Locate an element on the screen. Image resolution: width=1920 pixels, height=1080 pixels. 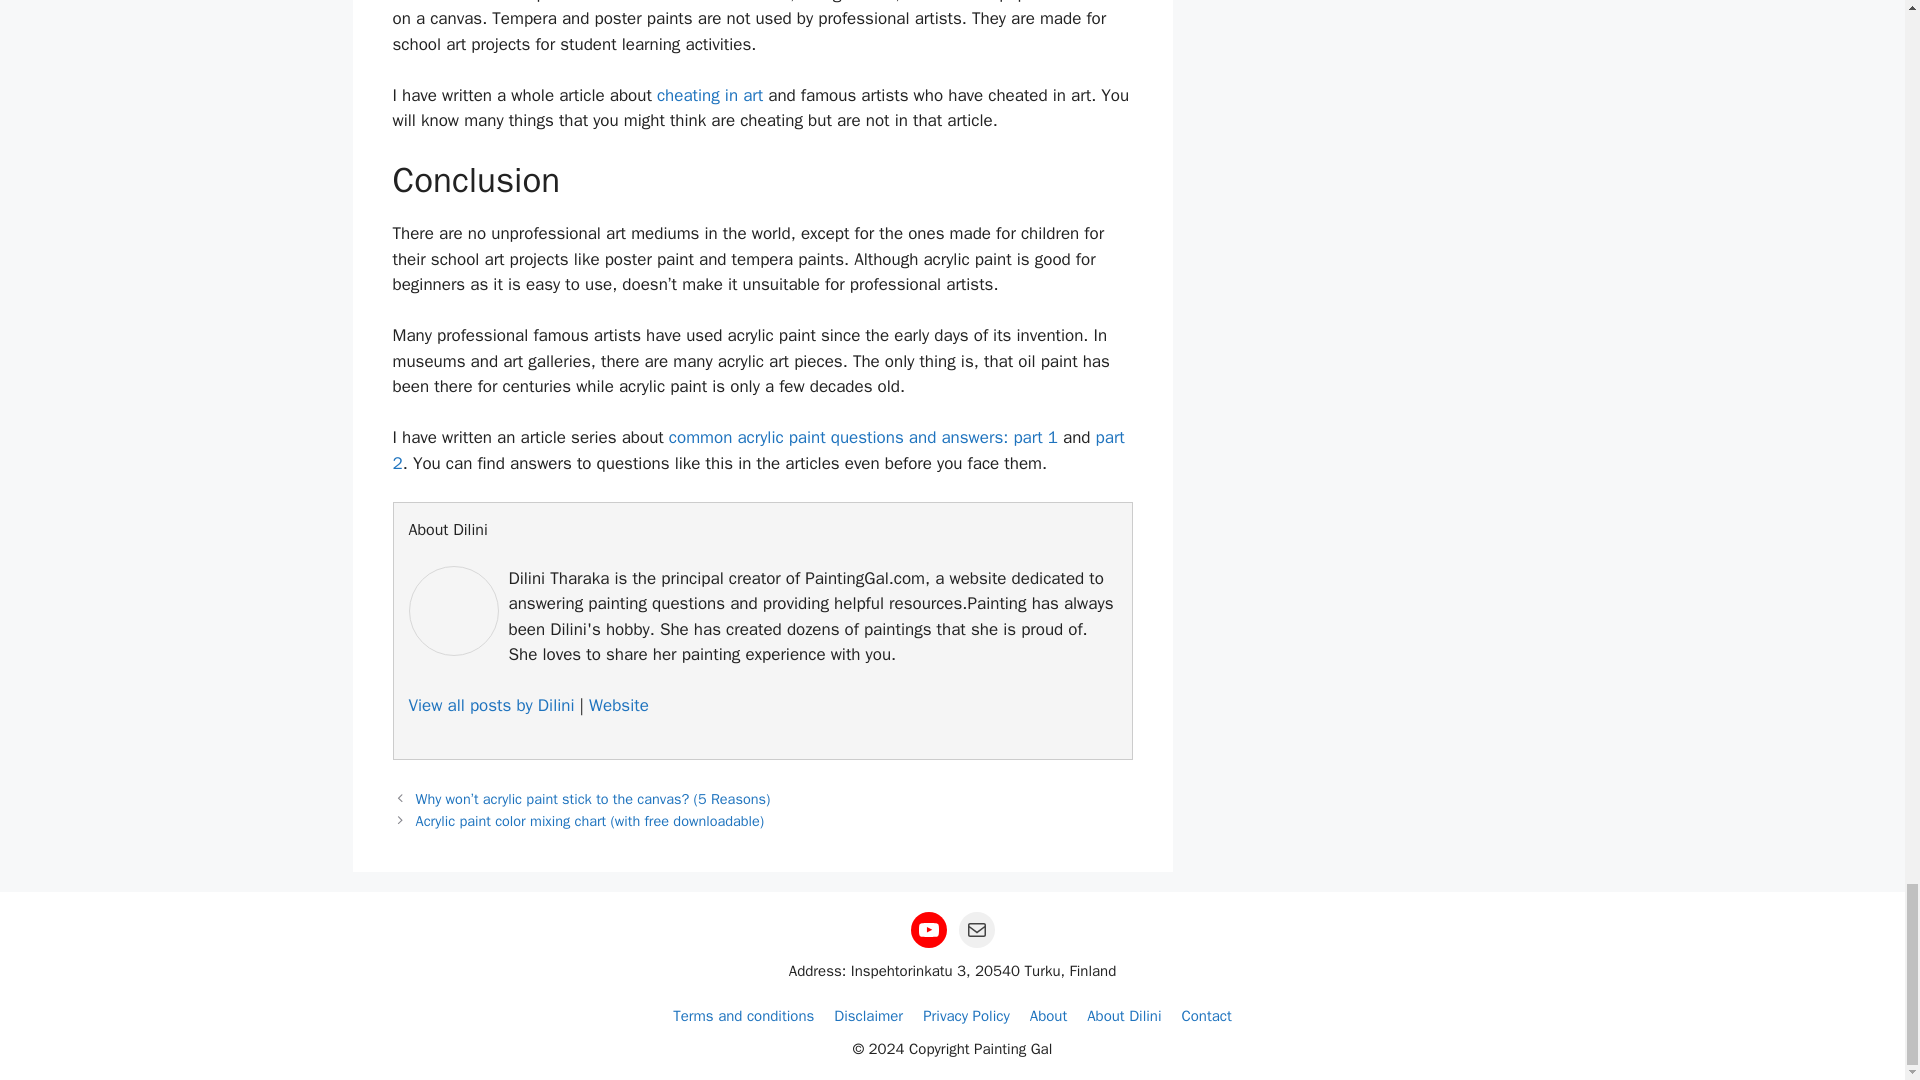
YouTube is located at coordinates (928, 930).